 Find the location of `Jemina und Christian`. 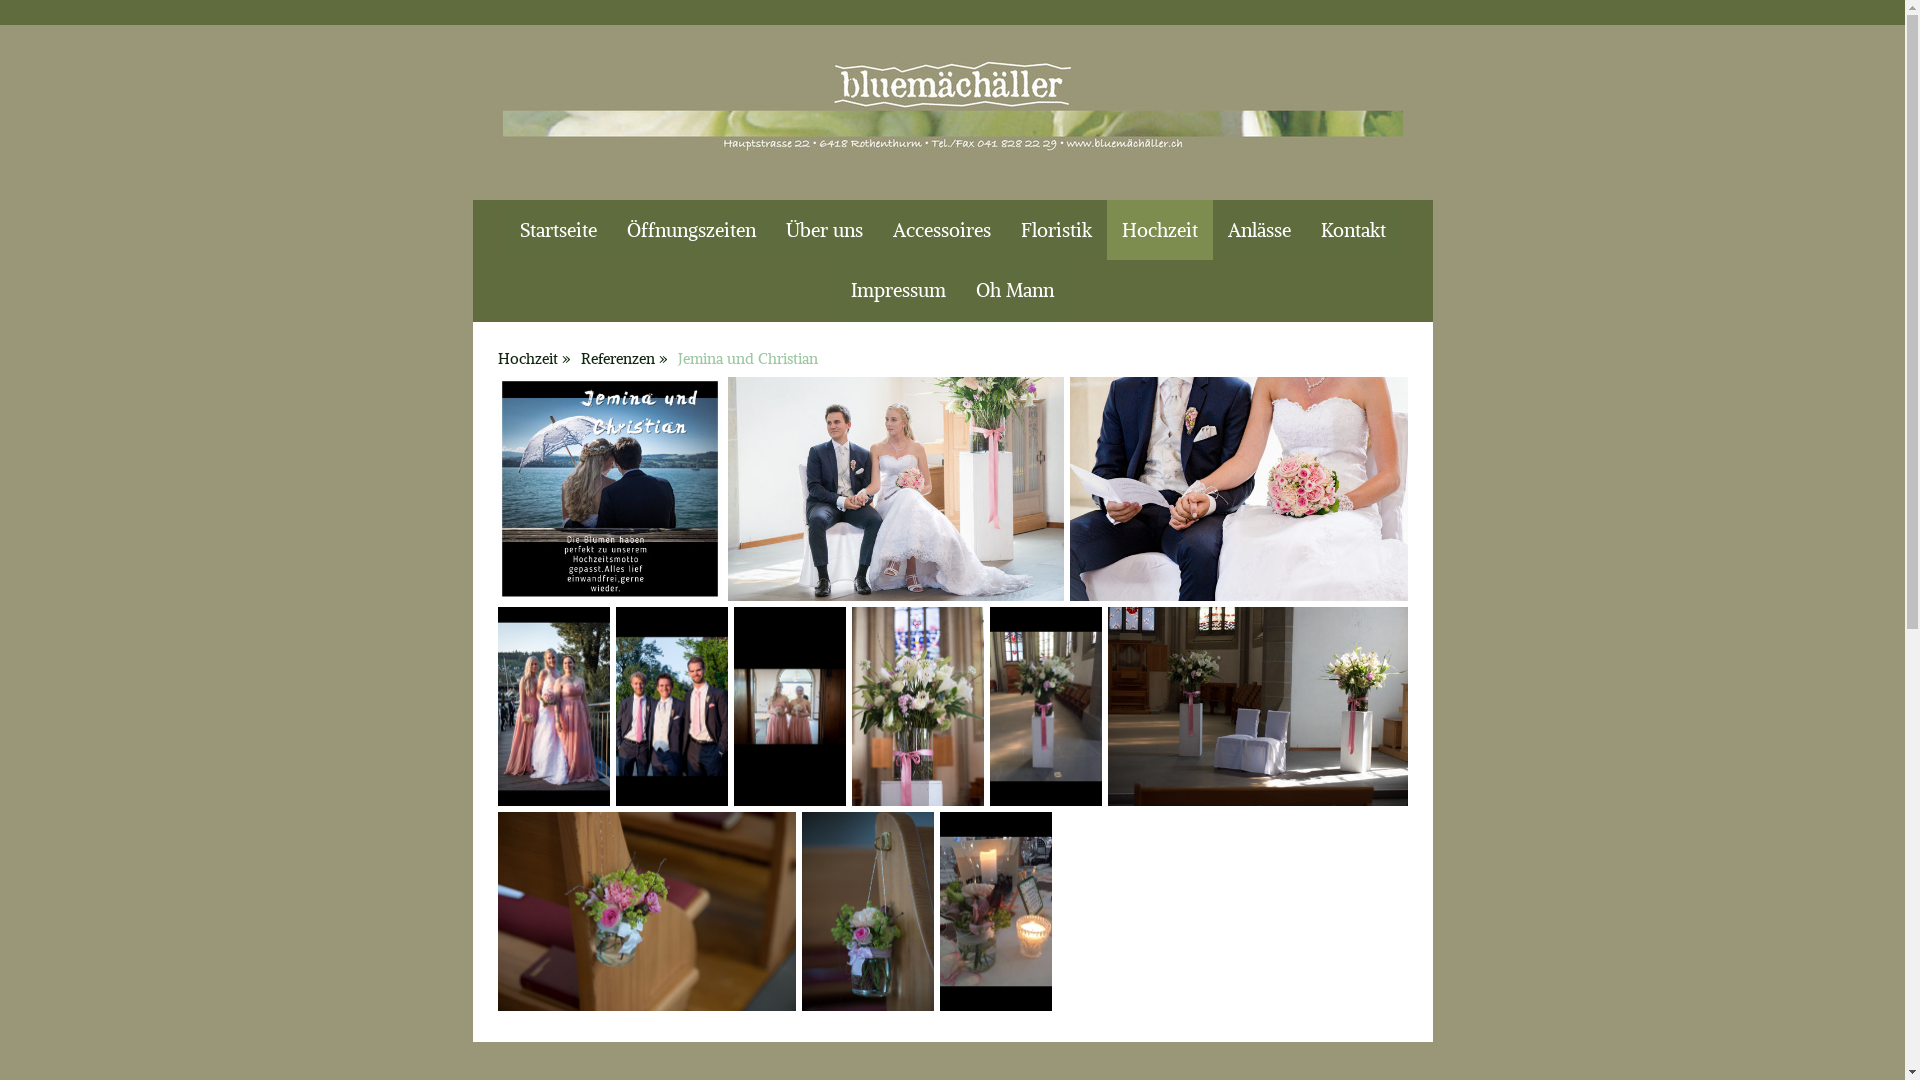

Jemina und Christian is located at coordinates (747, 358).